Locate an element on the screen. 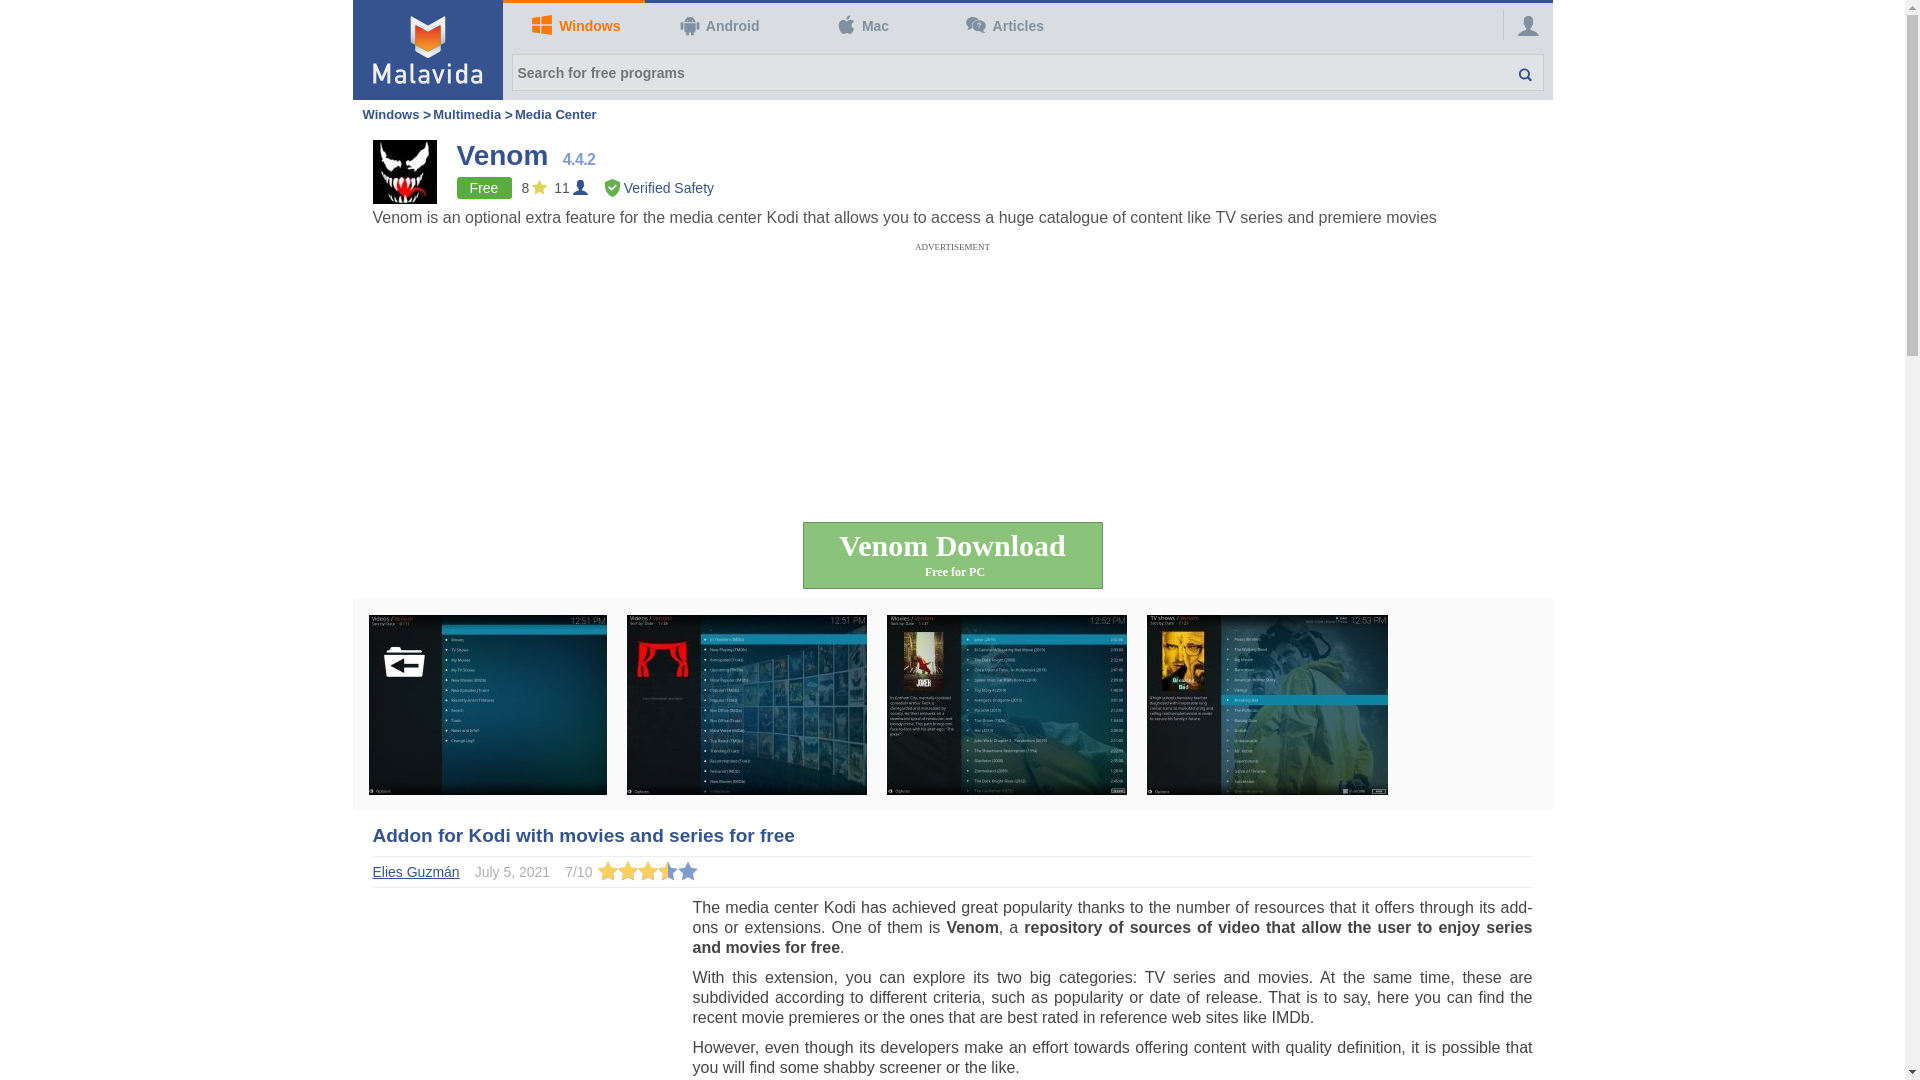 Image resolution: width=1920 pixels, height=1080 pixels. Venom image 2  is located at coordinates (745, 704).